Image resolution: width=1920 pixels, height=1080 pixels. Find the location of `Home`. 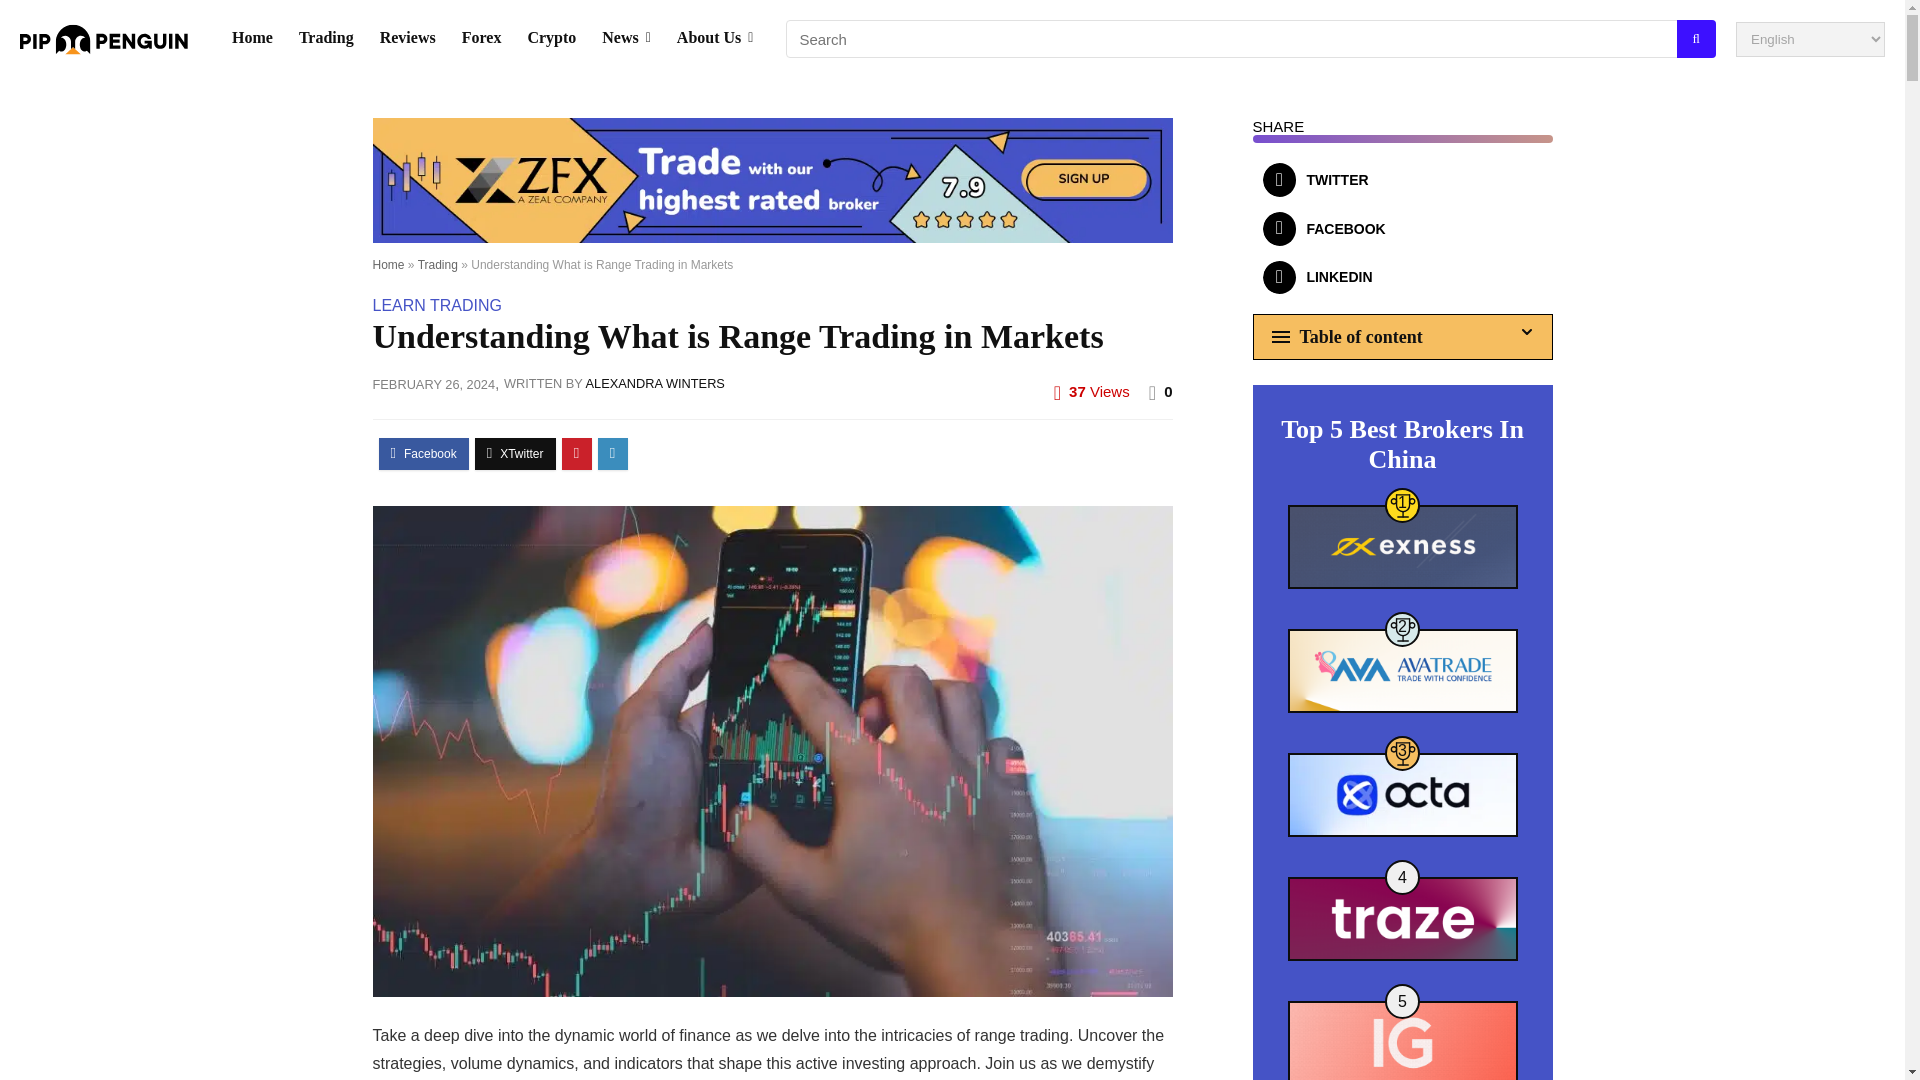

Home is located at coordinates (388, 265).